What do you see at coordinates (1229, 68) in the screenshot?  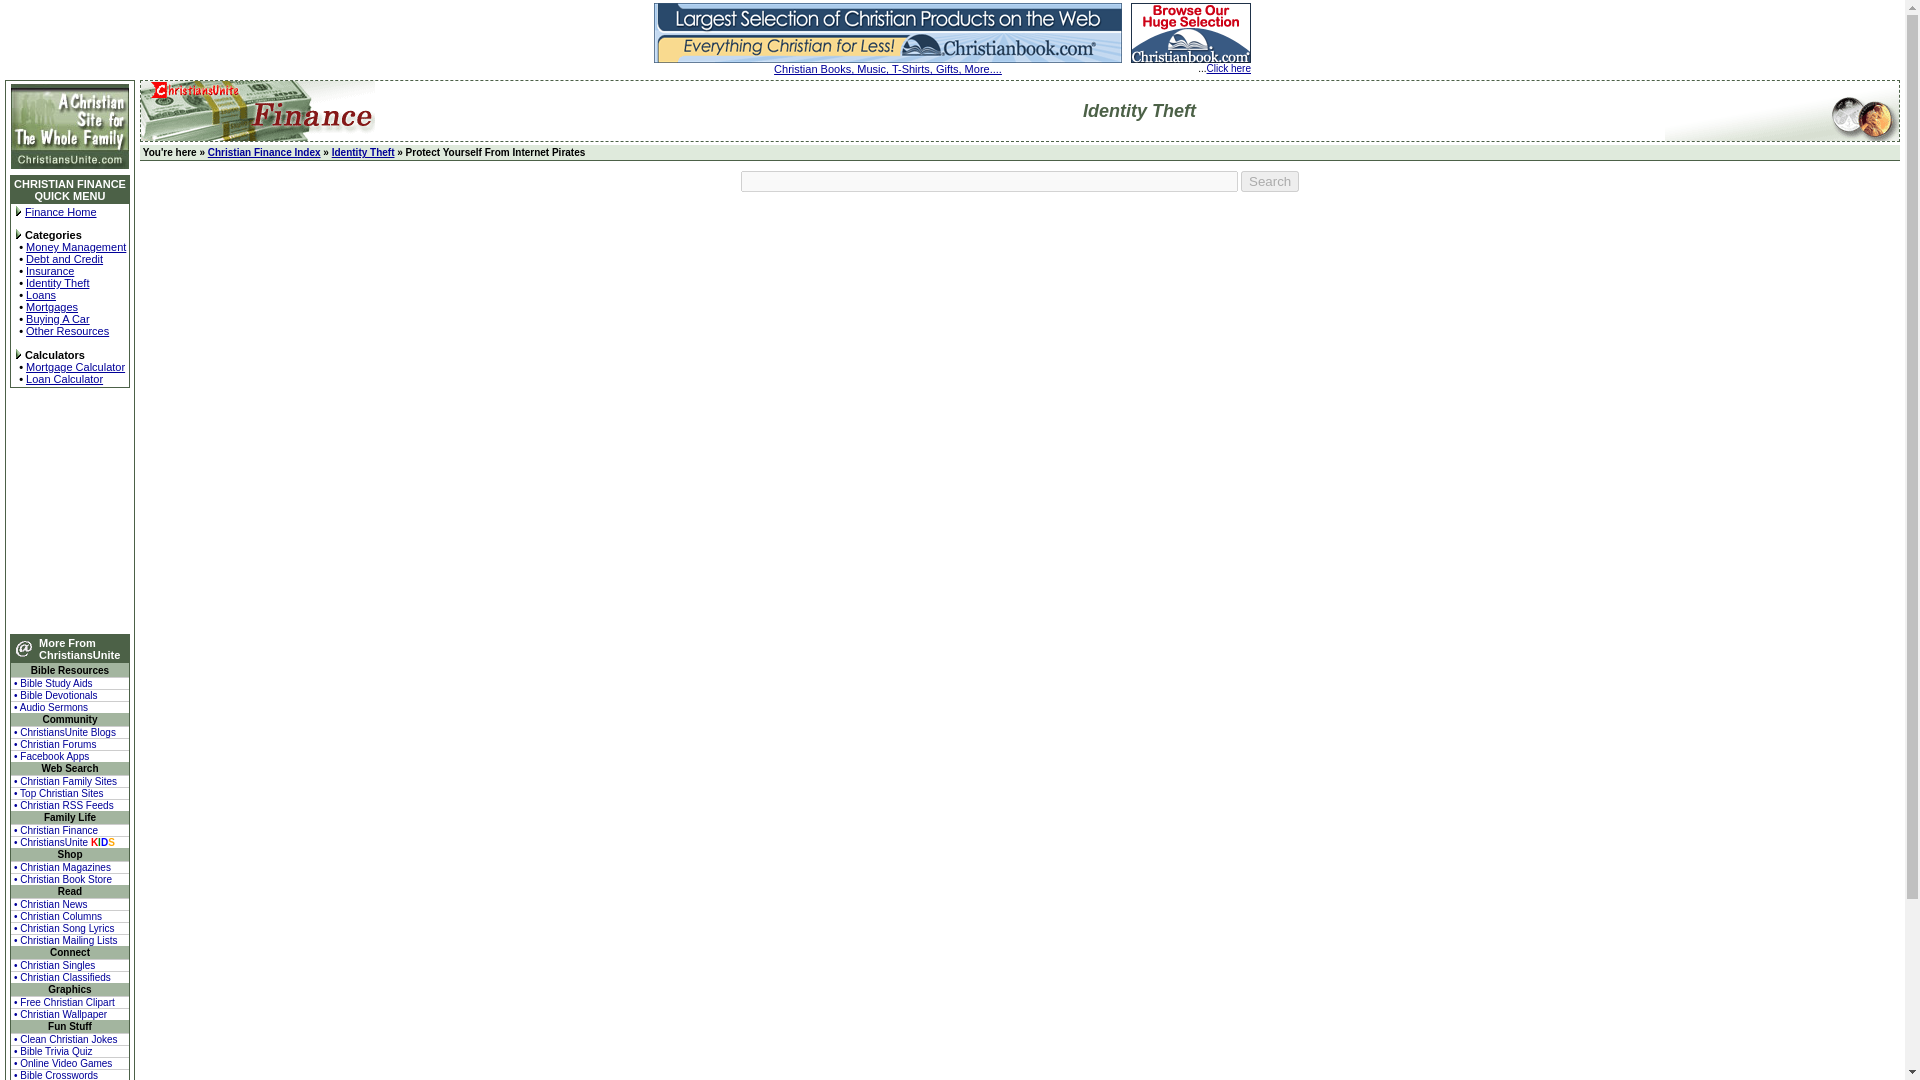 I see `Click here` at bounding box center [1229, 68].